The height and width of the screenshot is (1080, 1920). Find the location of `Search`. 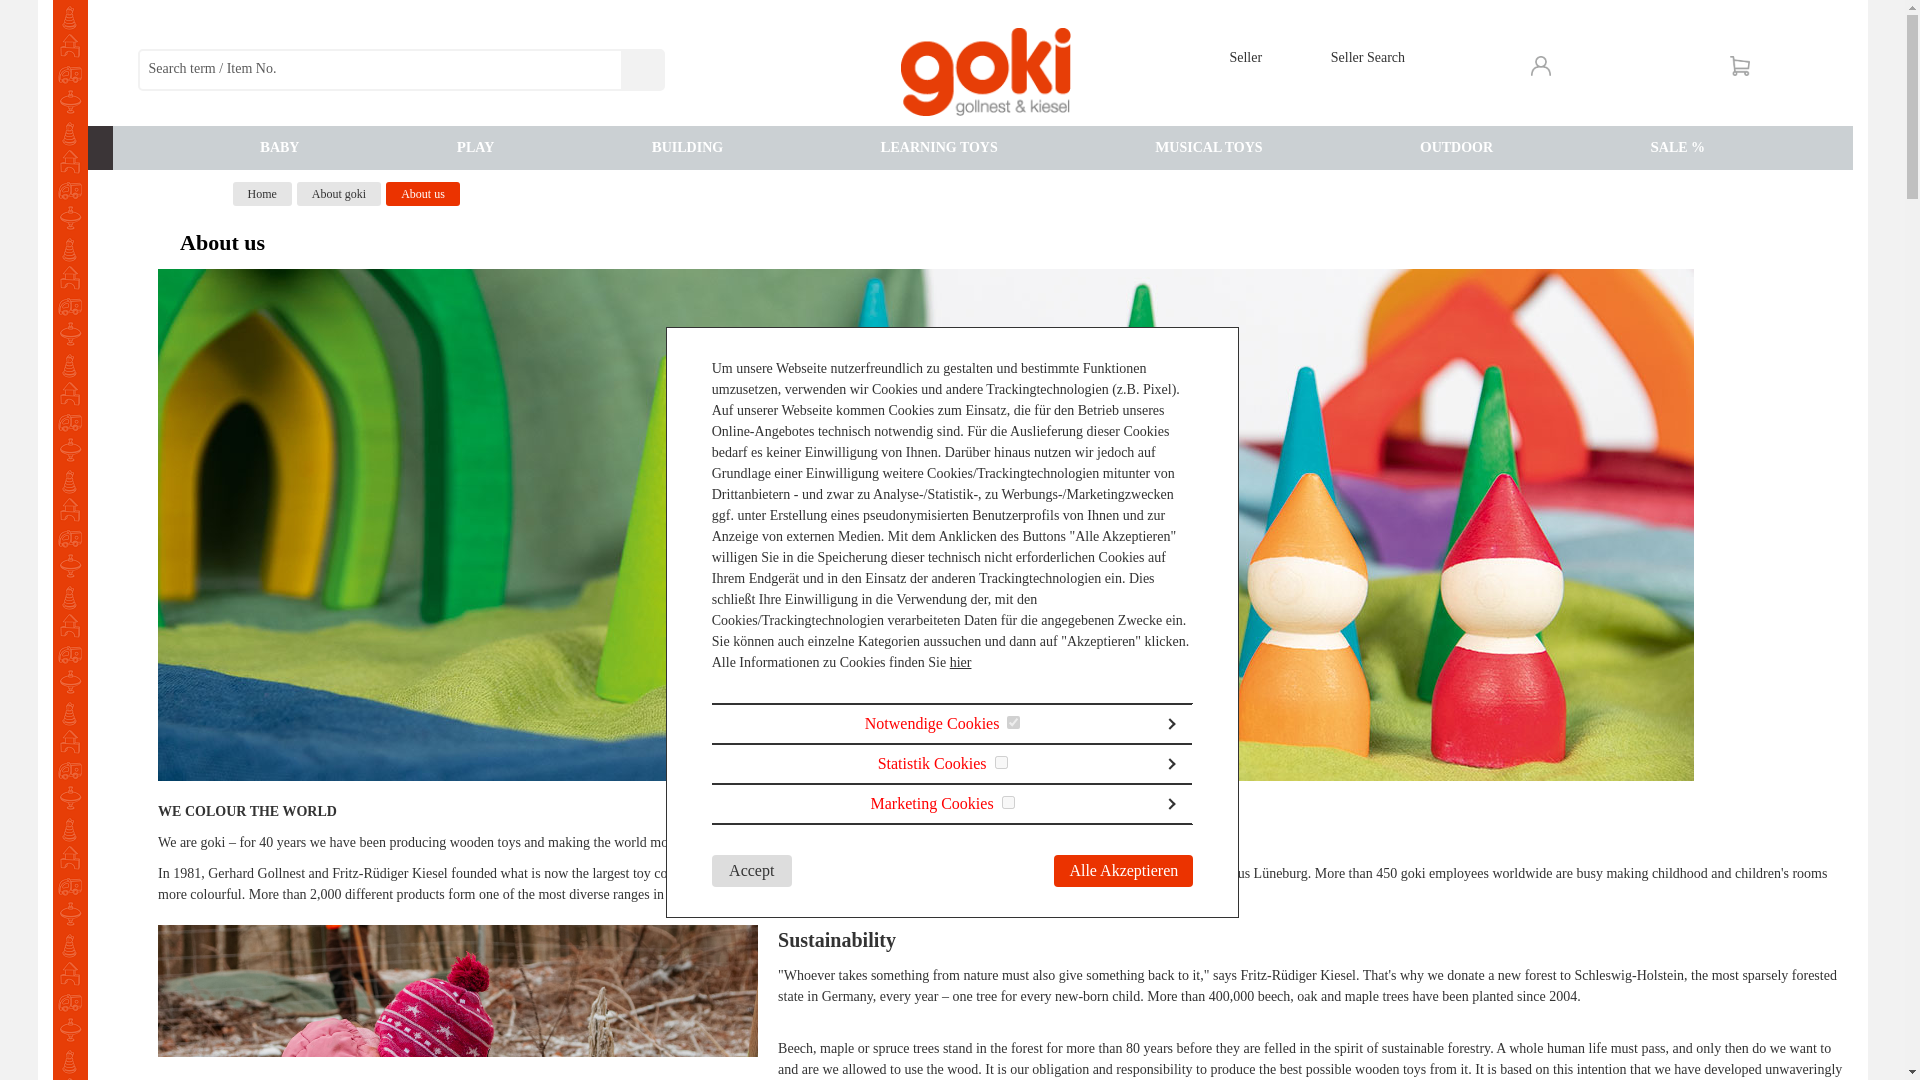

Search is located at coordinates (641, 69).